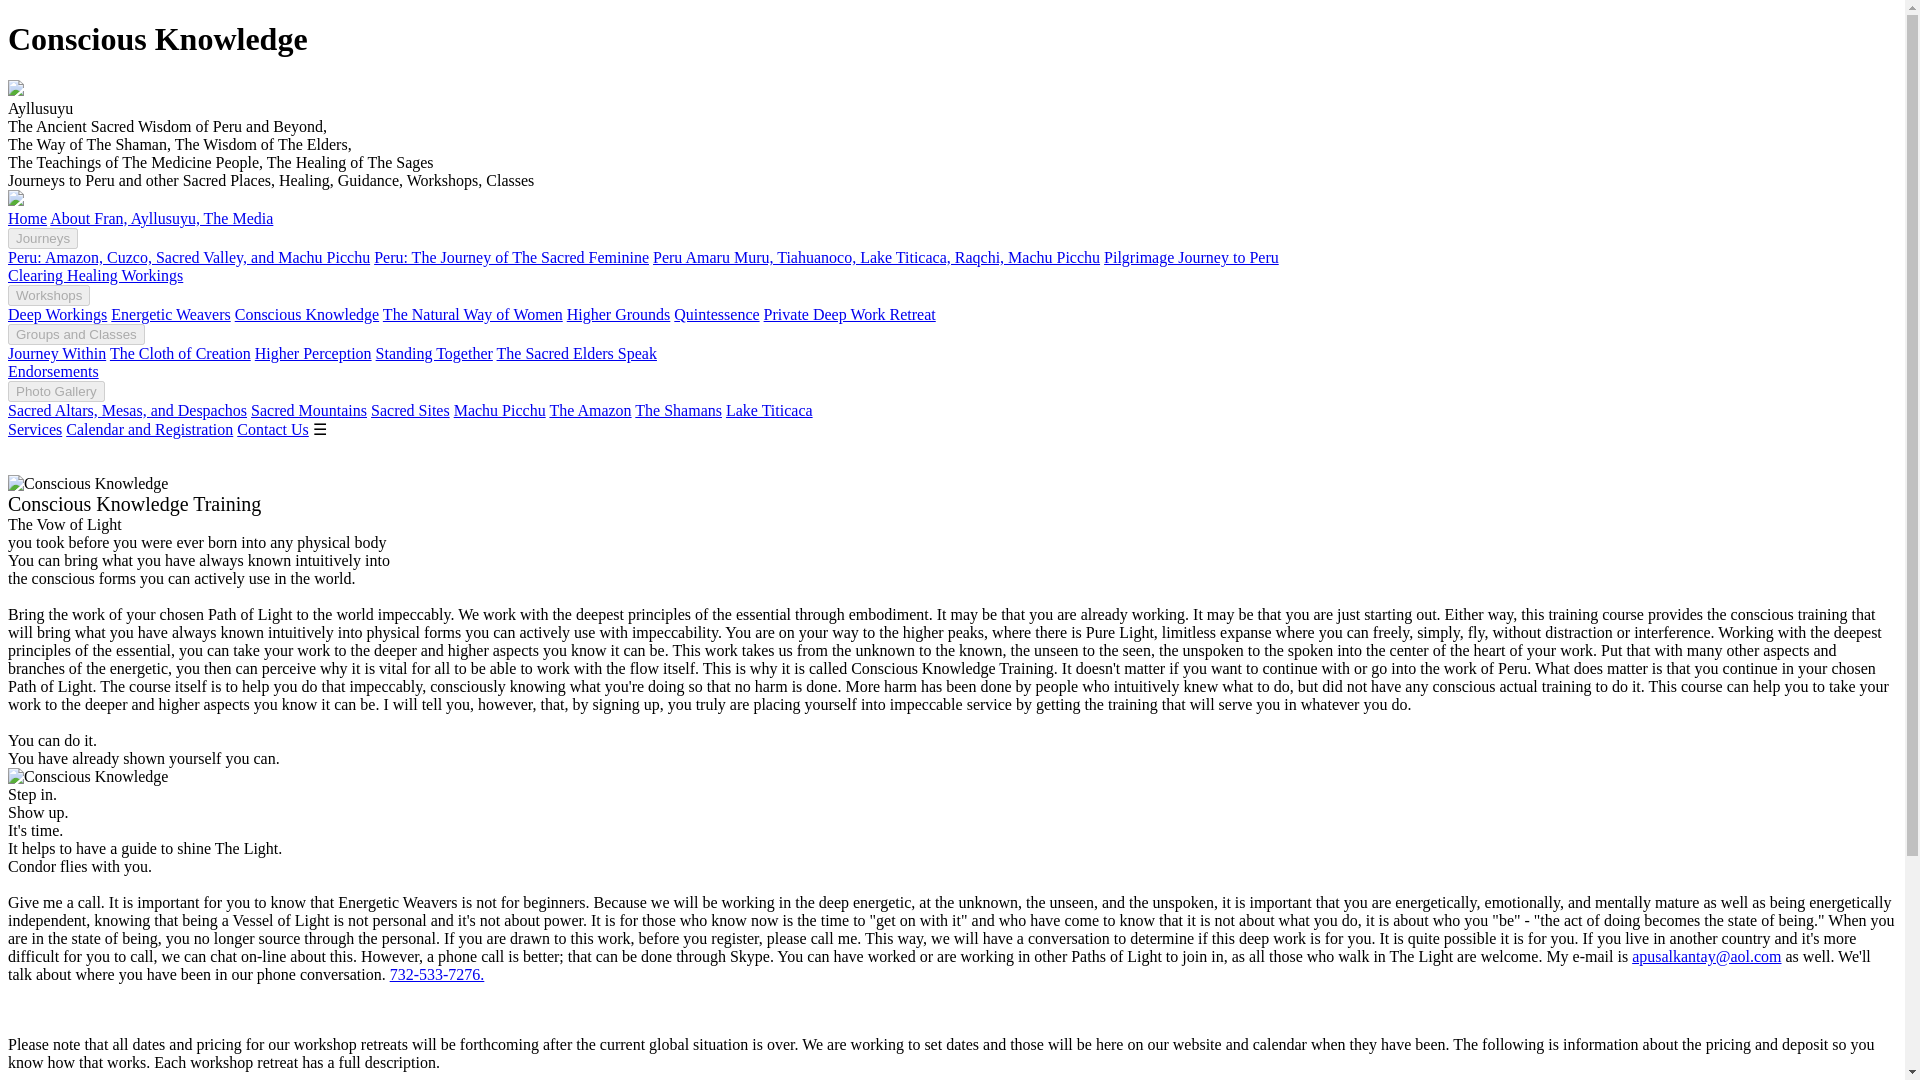 This screenshot has width=1920, height=1080. Describe the element at coordinates (188, 257) in the screenshot. I see `Peru: Amazon, Cuzco, Sacred Valley, and Machu Picchu` at that location.